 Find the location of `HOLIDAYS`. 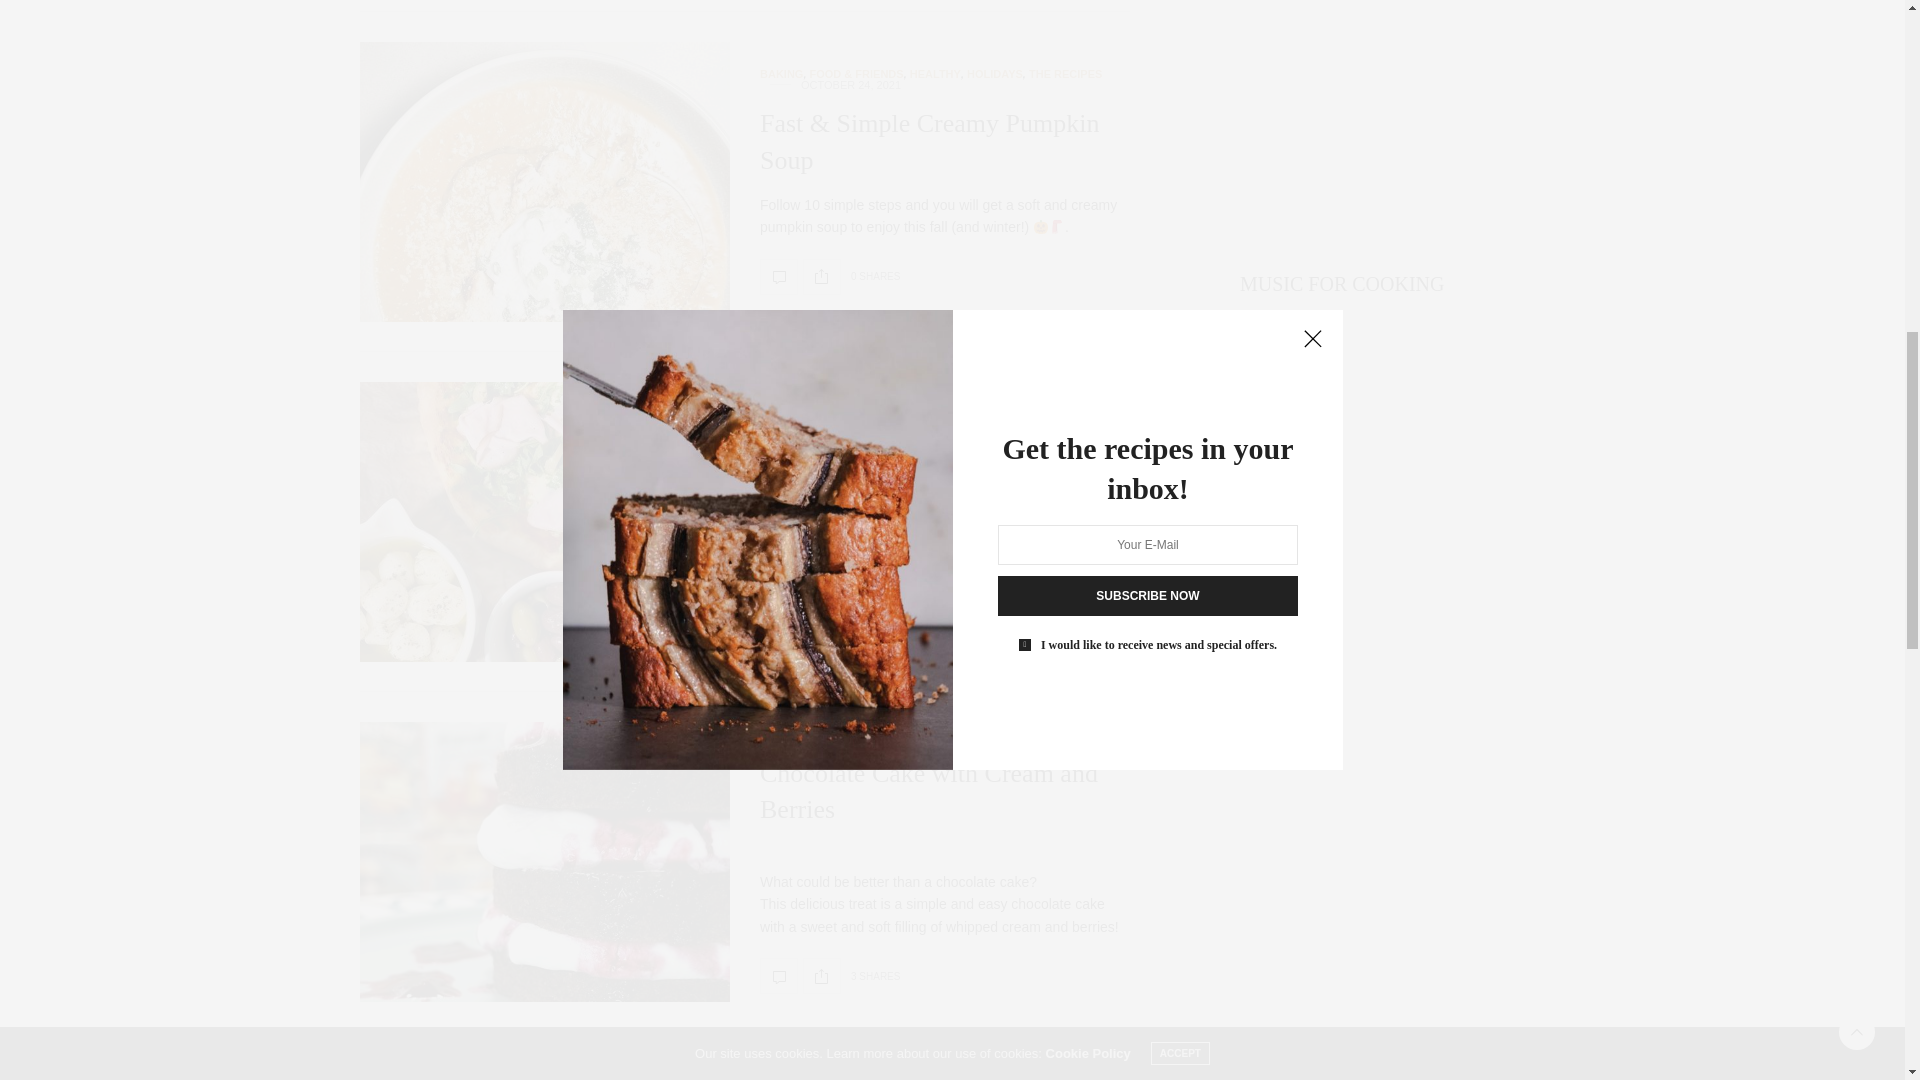

HOLIDAYS is located at coordinates (995, 74).